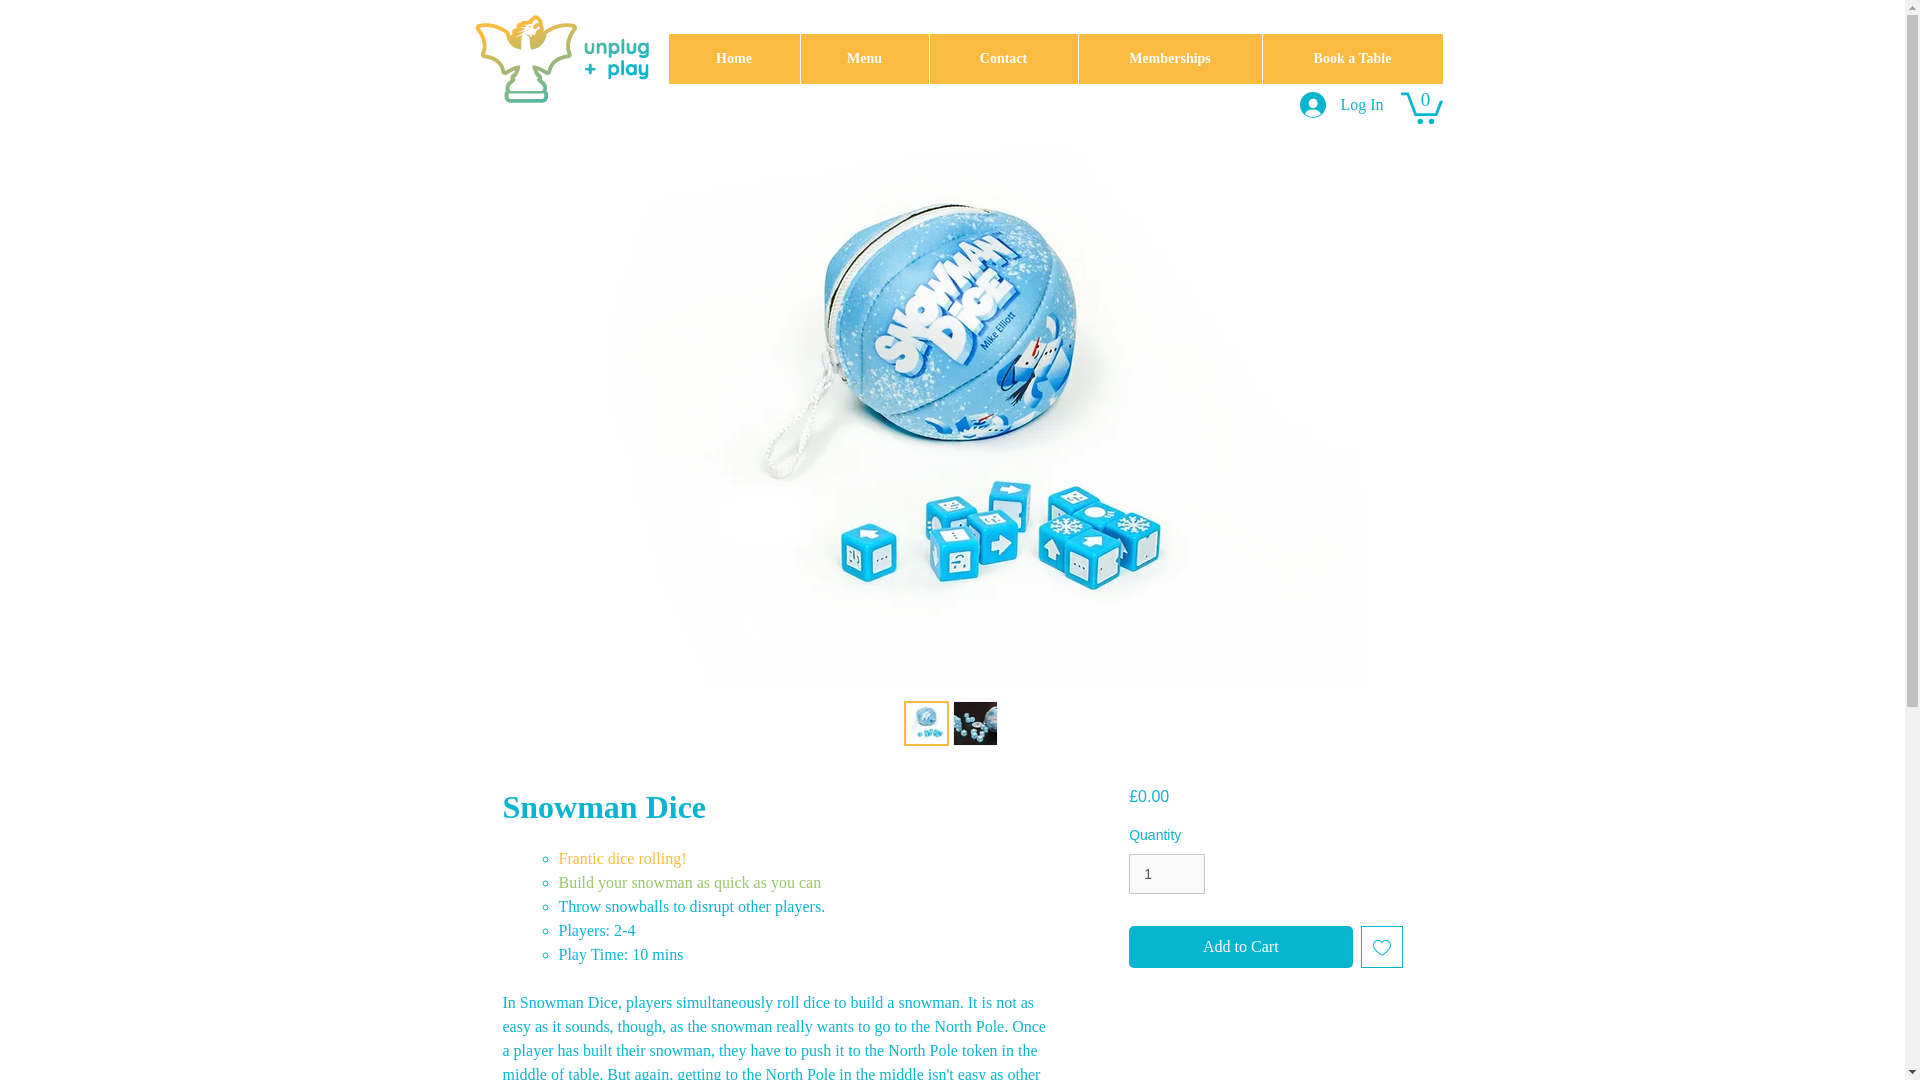 The height and width of the screenshot is (1080, 1920). What do you see at coordinates (1352, 58) in the screenshot?
I see `Book a Table` at bounding box center [1352, 58].